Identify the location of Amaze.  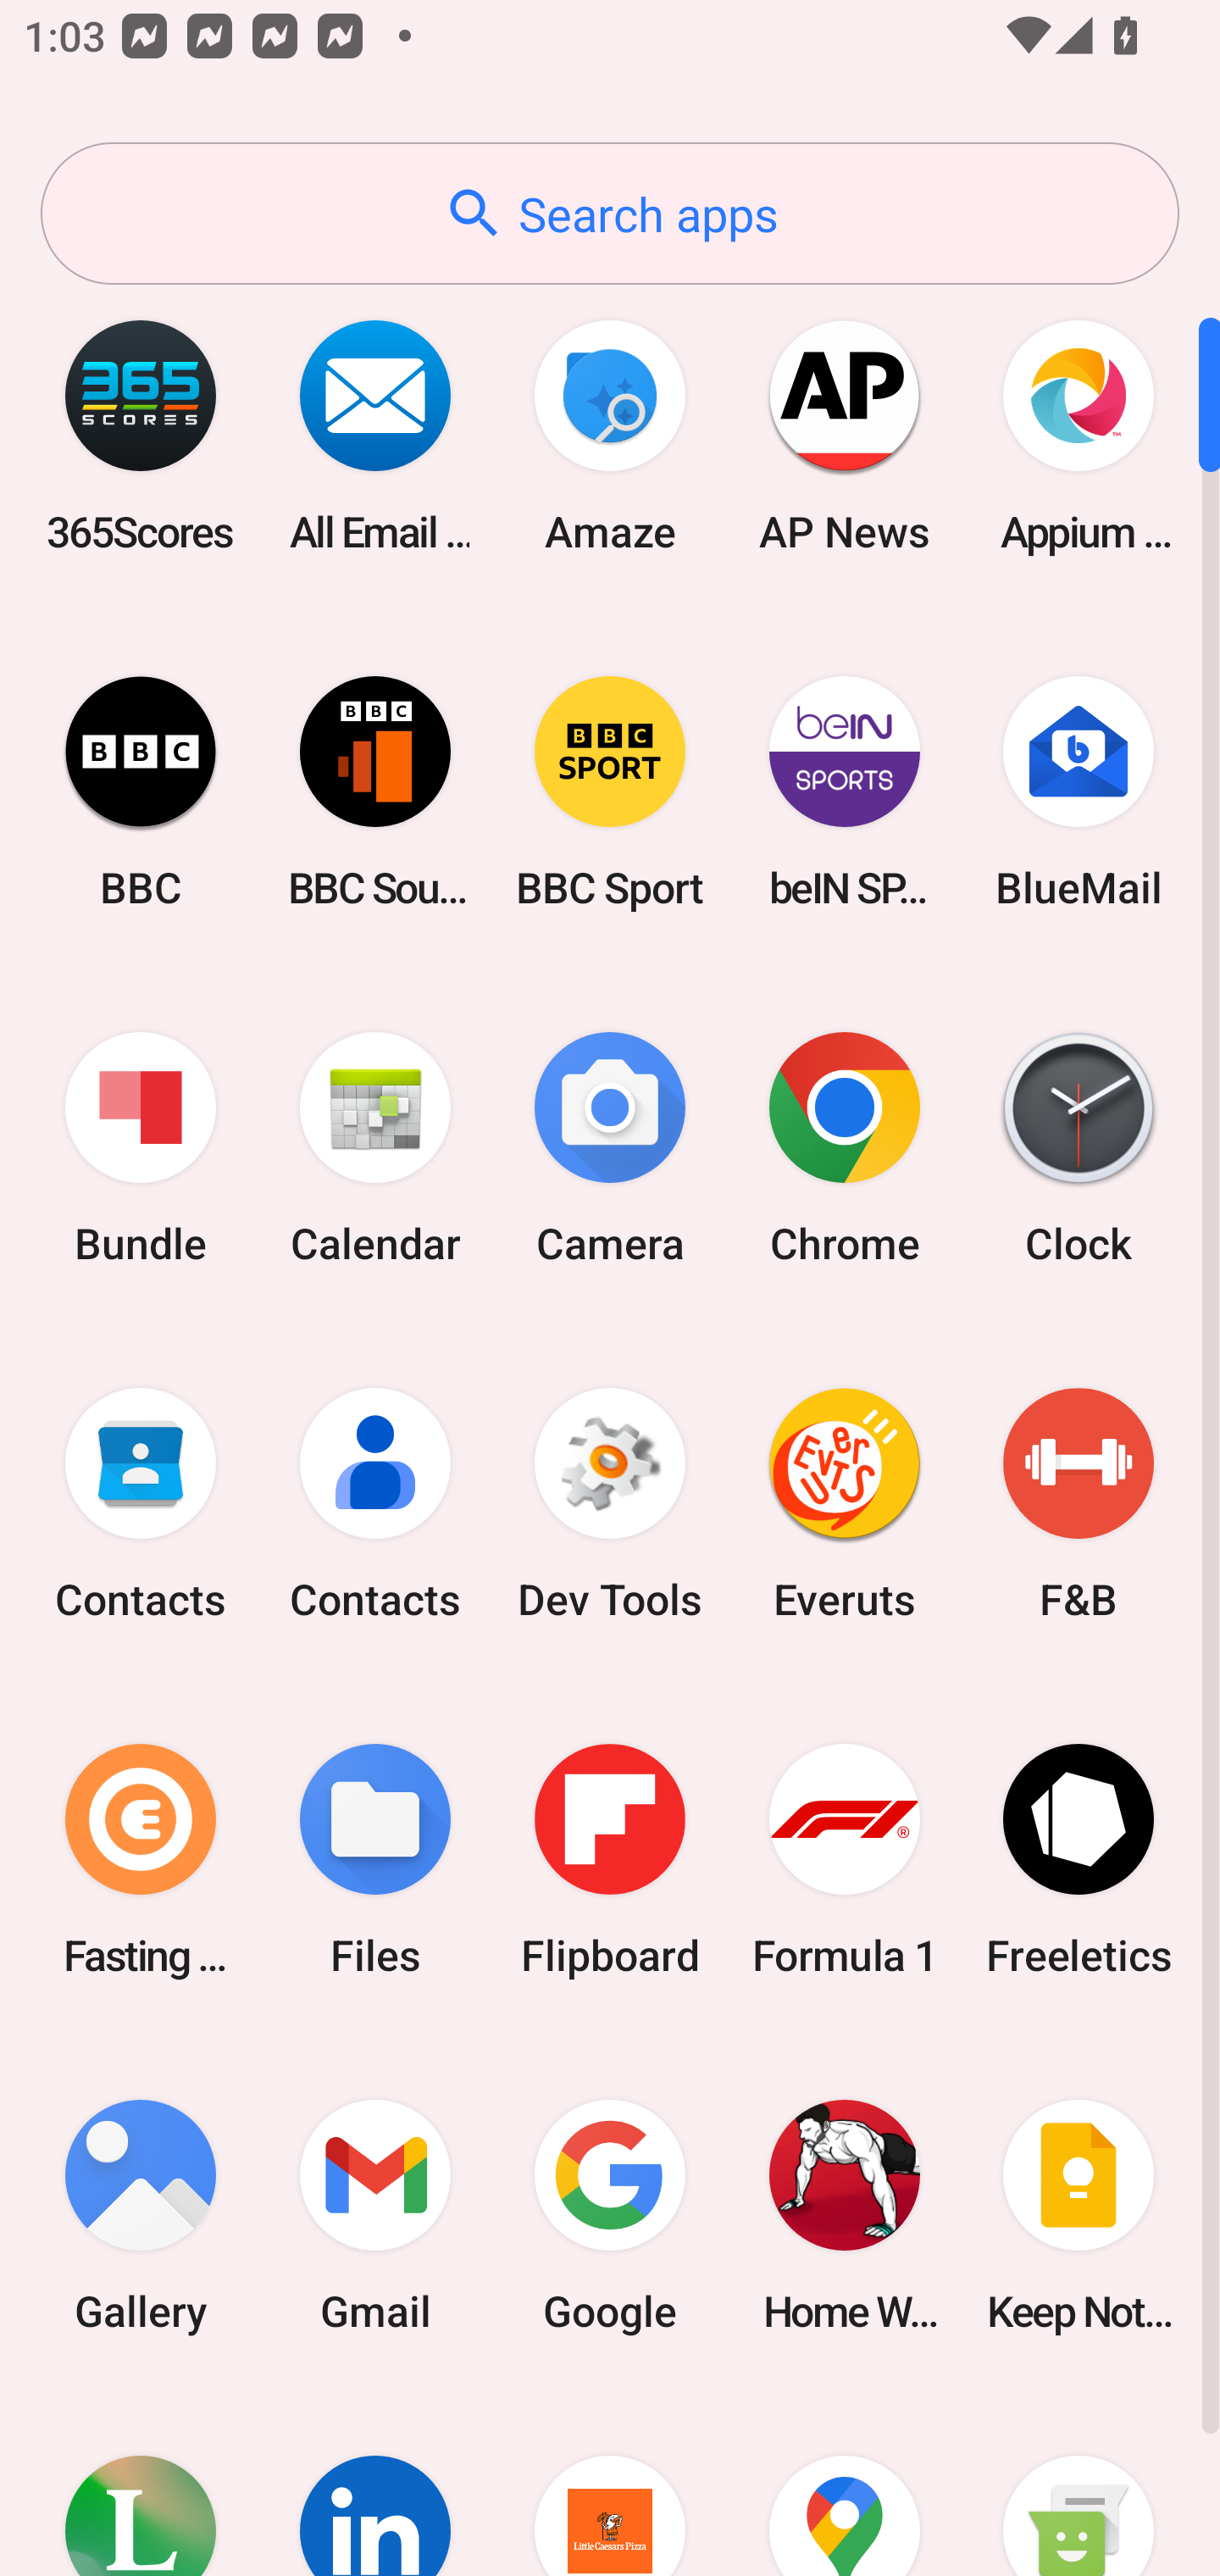
(610, 436).